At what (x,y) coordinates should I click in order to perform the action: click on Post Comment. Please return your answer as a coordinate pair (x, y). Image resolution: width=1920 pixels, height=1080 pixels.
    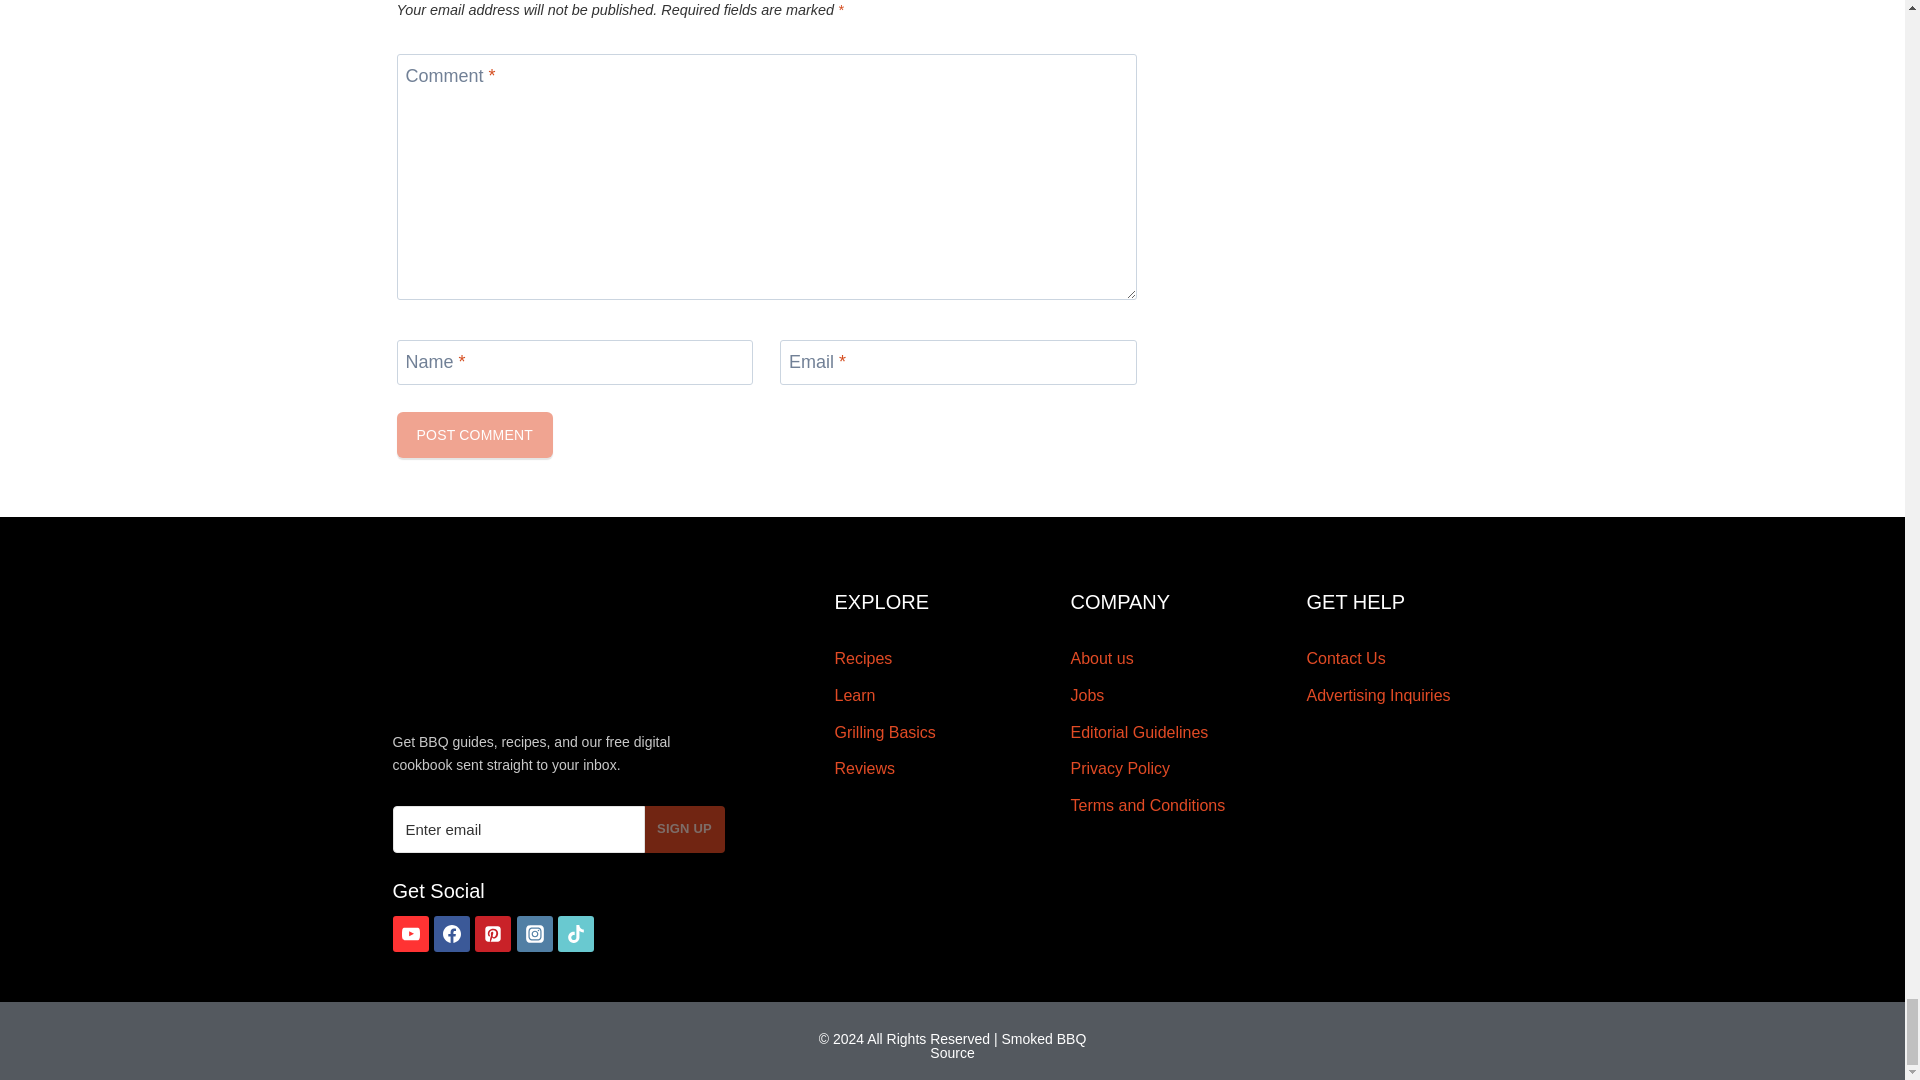
    Looking at the image, I should click on (474, 434).